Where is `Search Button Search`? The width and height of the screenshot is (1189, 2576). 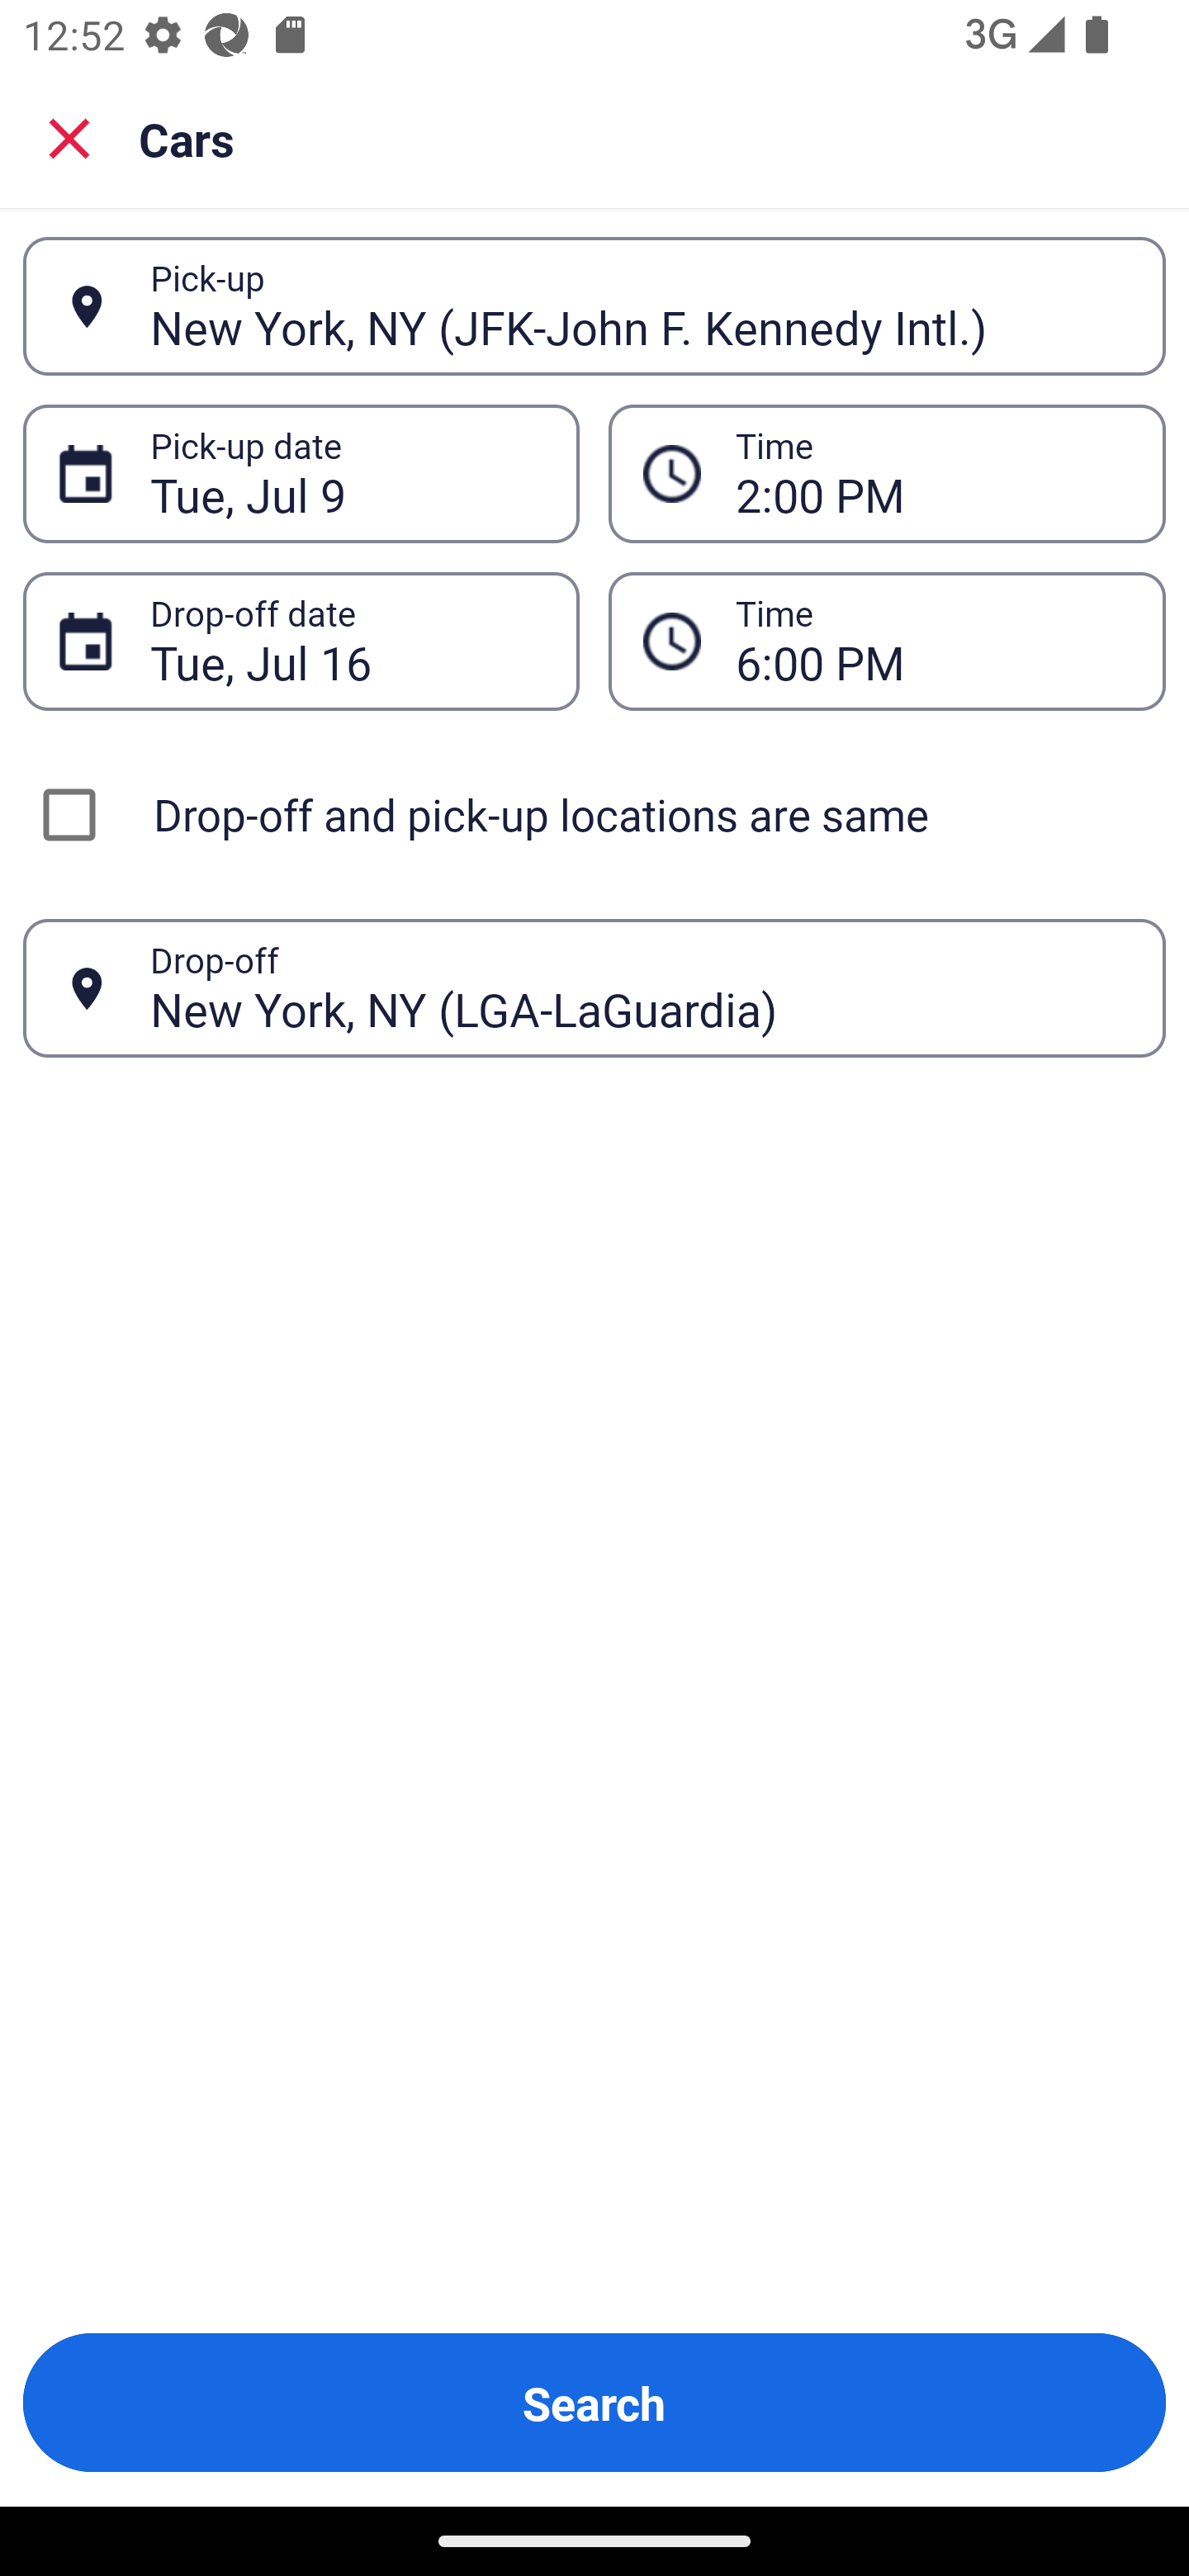 Search Button Search is located at coordinates (594, 2403).